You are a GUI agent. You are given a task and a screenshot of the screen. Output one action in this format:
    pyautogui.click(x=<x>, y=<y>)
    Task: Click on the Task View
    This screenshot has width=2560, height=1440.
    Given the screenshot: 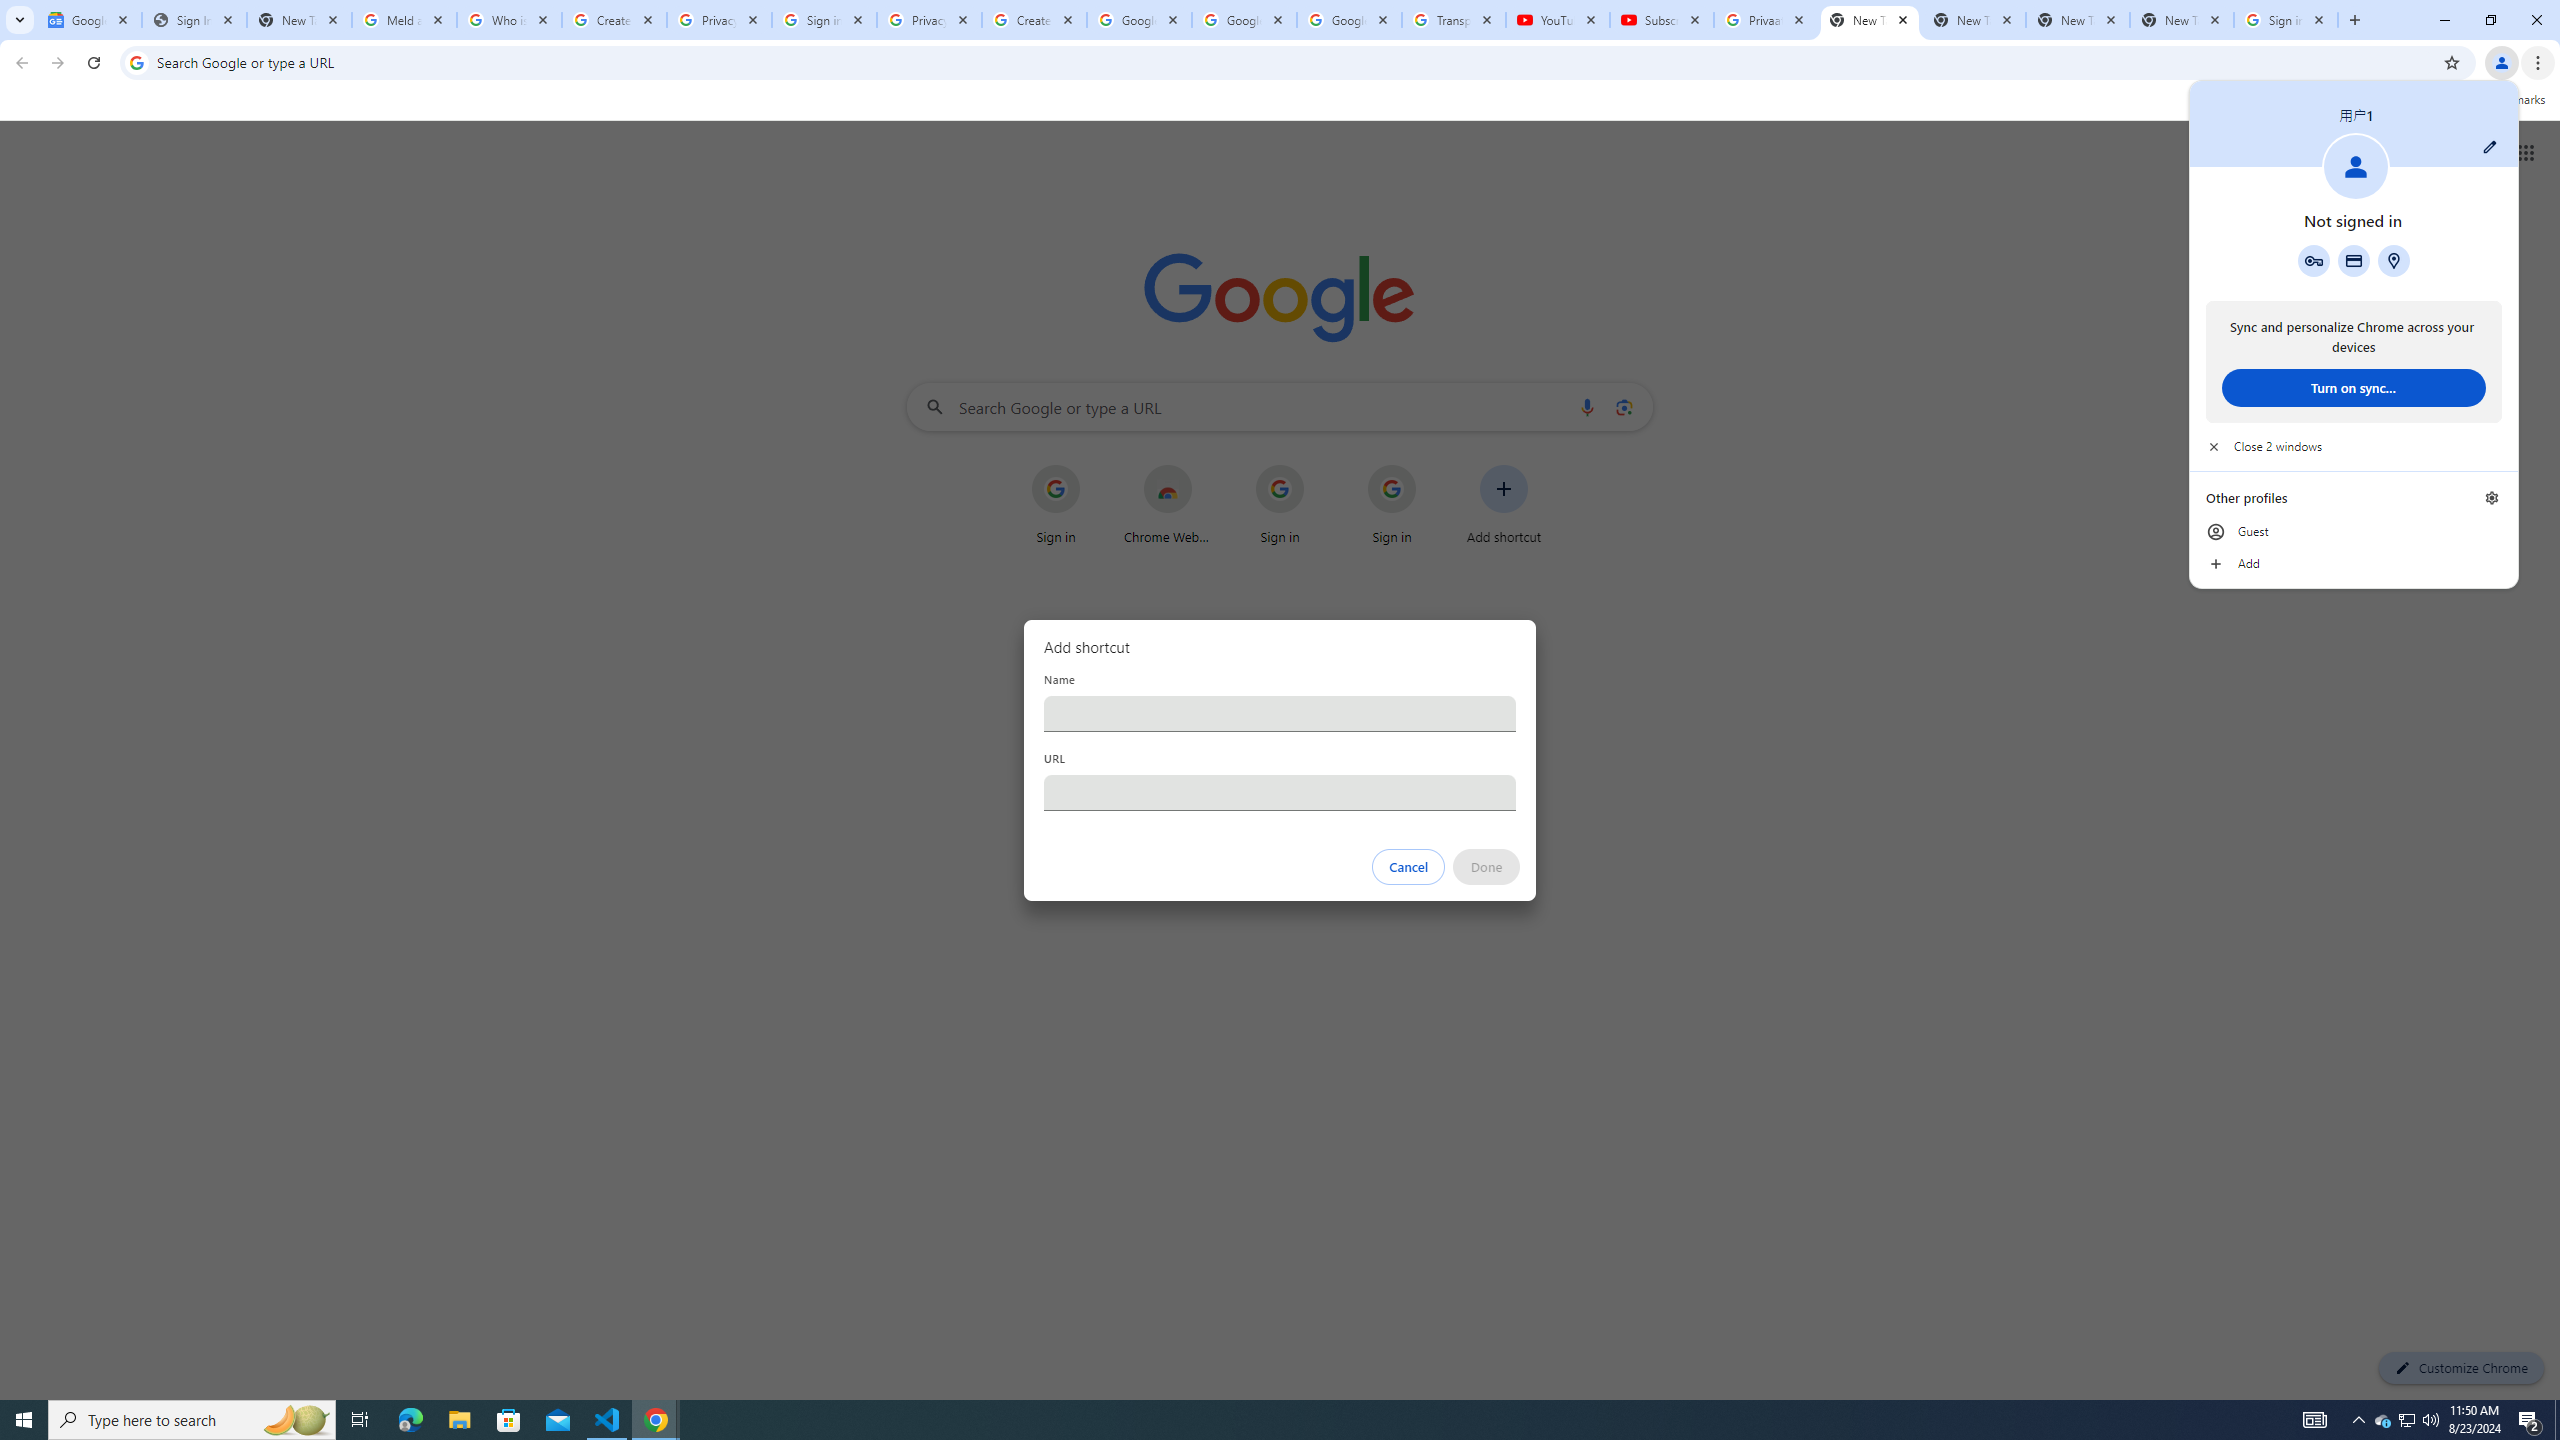 What is the action you would take?
    pyautogui.click(x=608, y=1420)
    